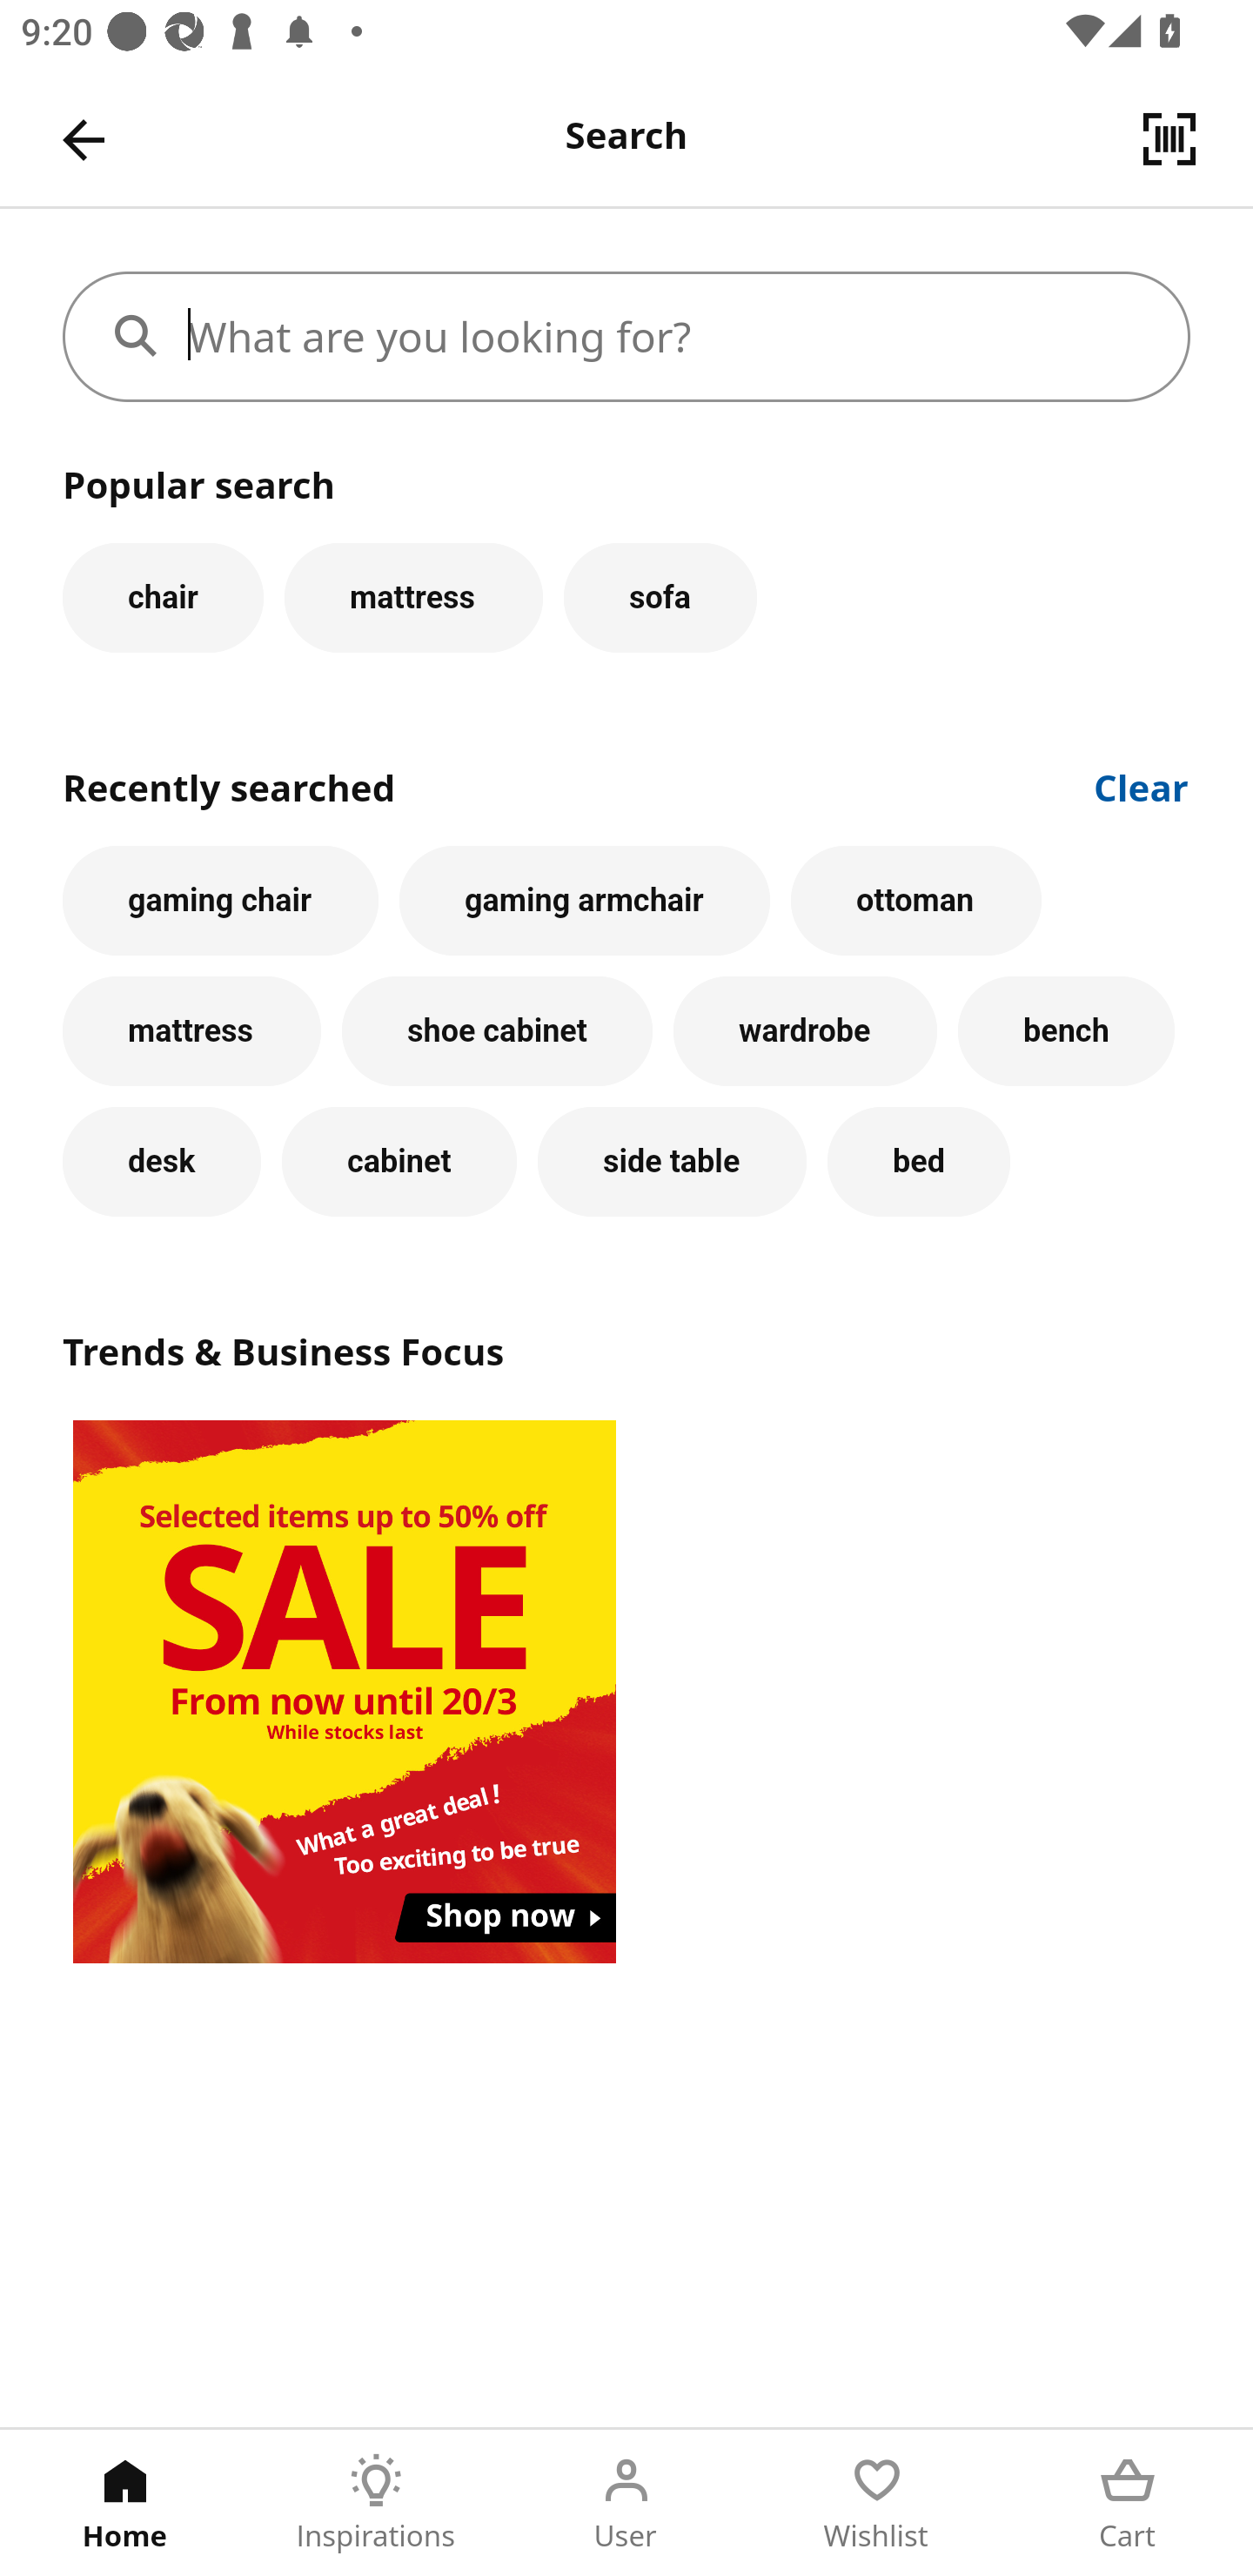 The height and width of the screenshot is (2576, 1253). Describe the element at coordinates (162, 1161) in the screenshot. I see `desk` at that location.